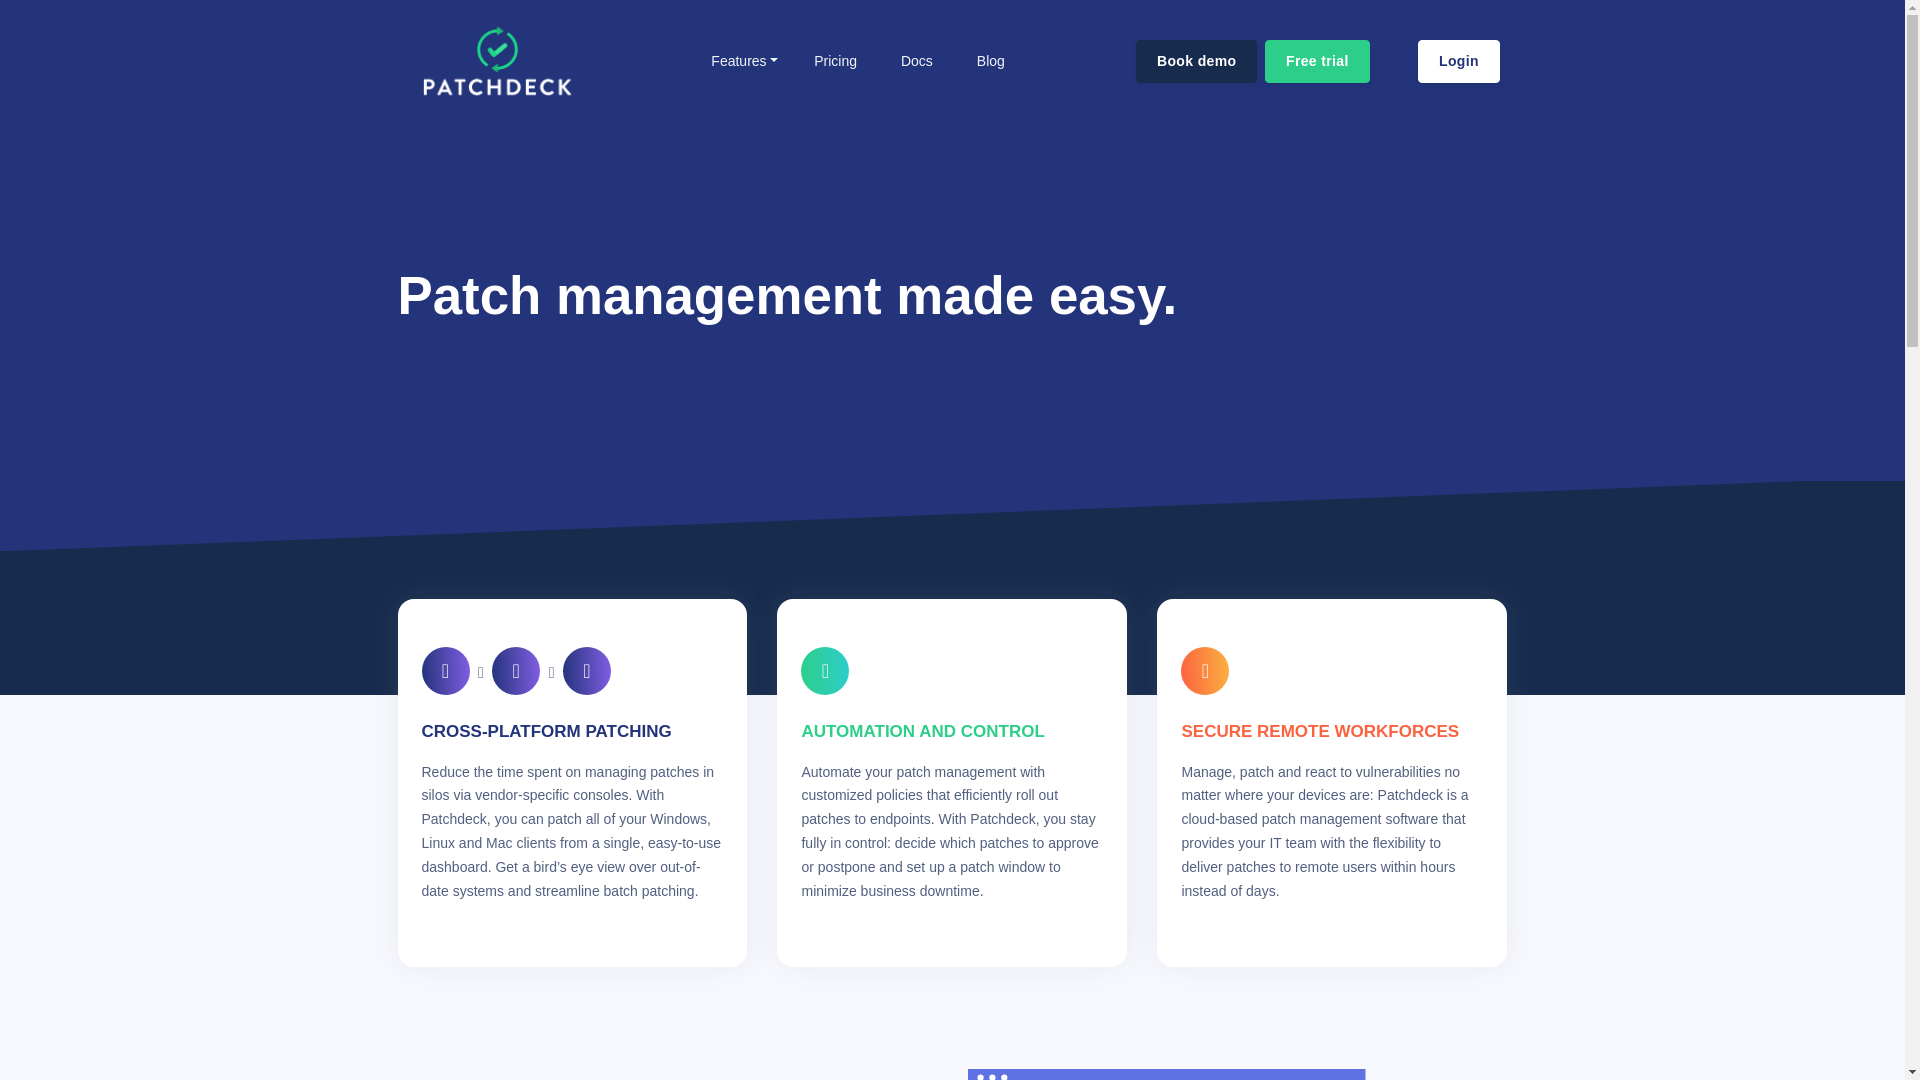 Image resolution: width=1920 pixels, height=1080 pixels. What do you see at coordinates (914, 60) in the screenshot?
I see `Docs` at bounding box center [914, 60].